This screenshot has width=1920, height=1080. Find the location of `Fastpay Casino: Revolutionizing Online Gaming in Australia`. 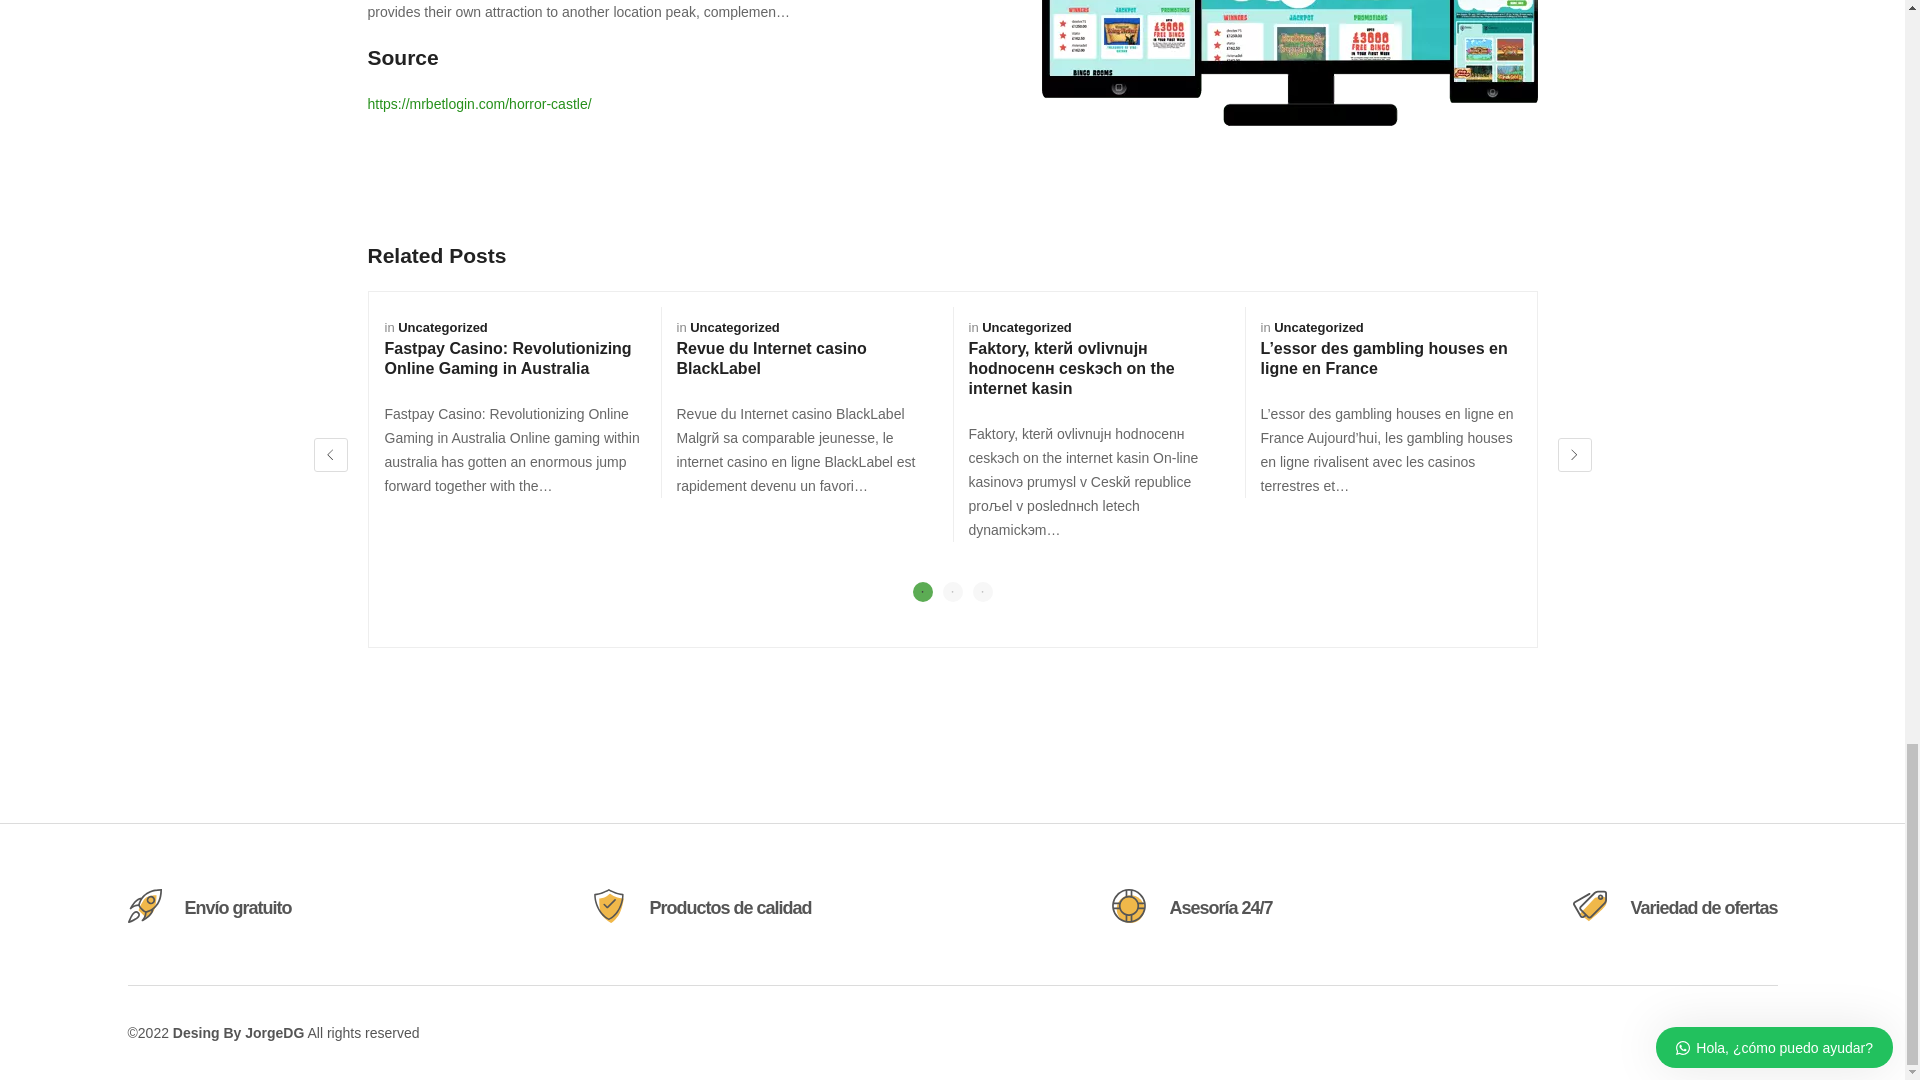

Fastpay Casino: Revolutionizing Online Gaming in Australia is located at coordinates (508, 358).